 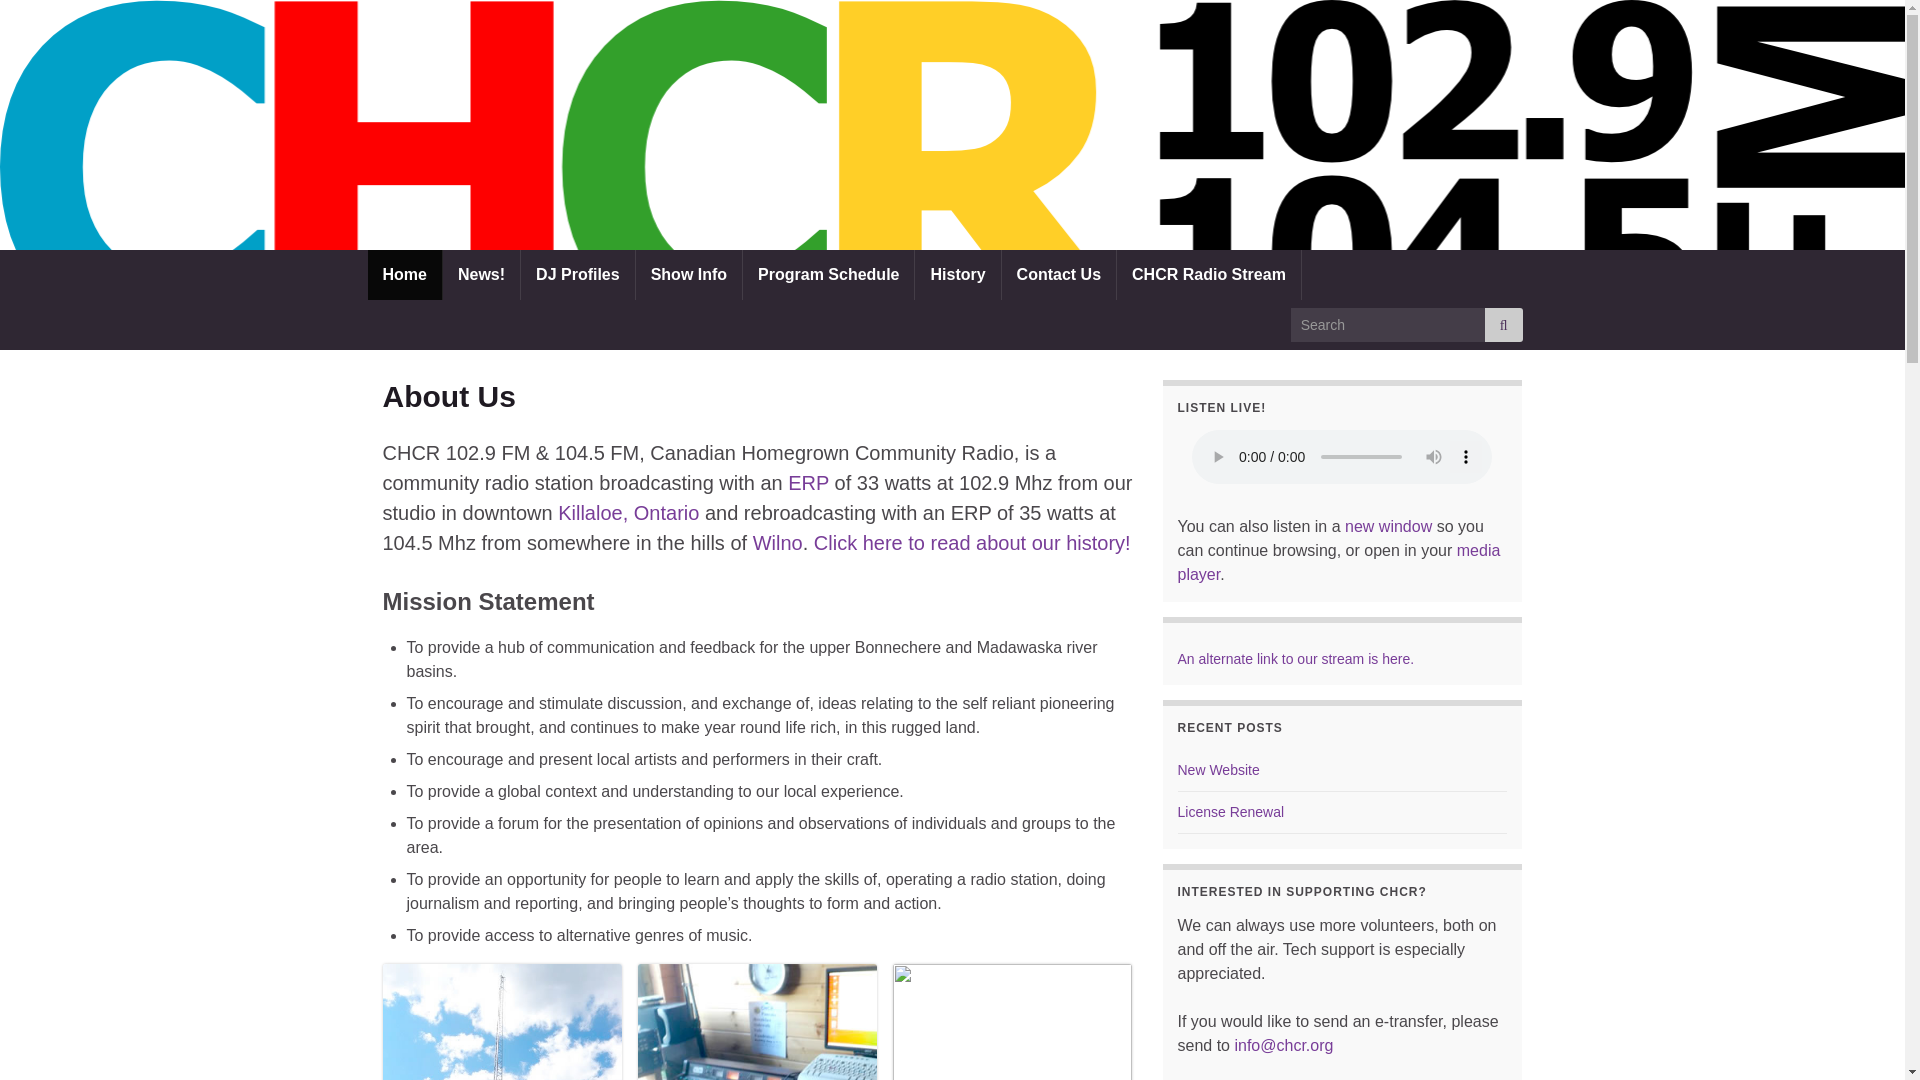 I want to click on New Website, so click(x=1218, y=770).